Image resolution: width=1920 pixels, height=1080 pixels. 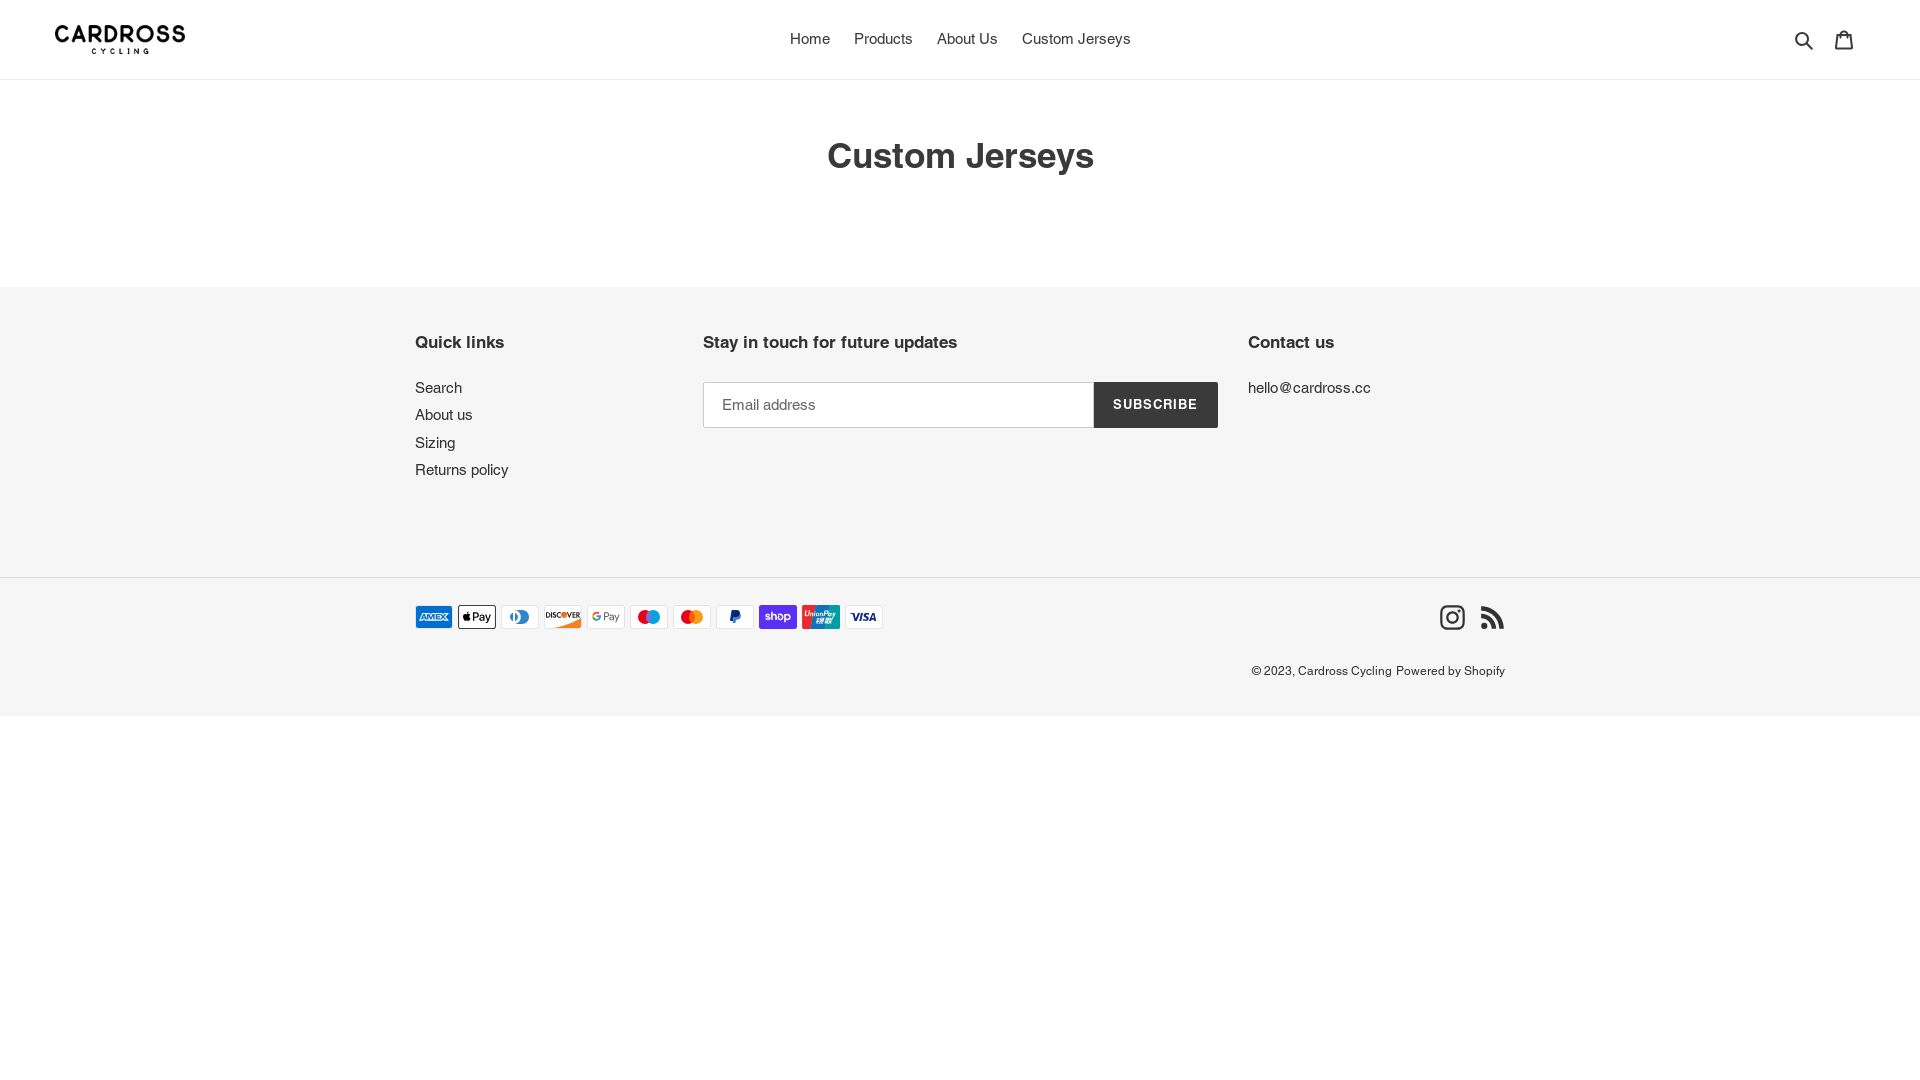 I want to click on Products, so click(x=884, y=40).